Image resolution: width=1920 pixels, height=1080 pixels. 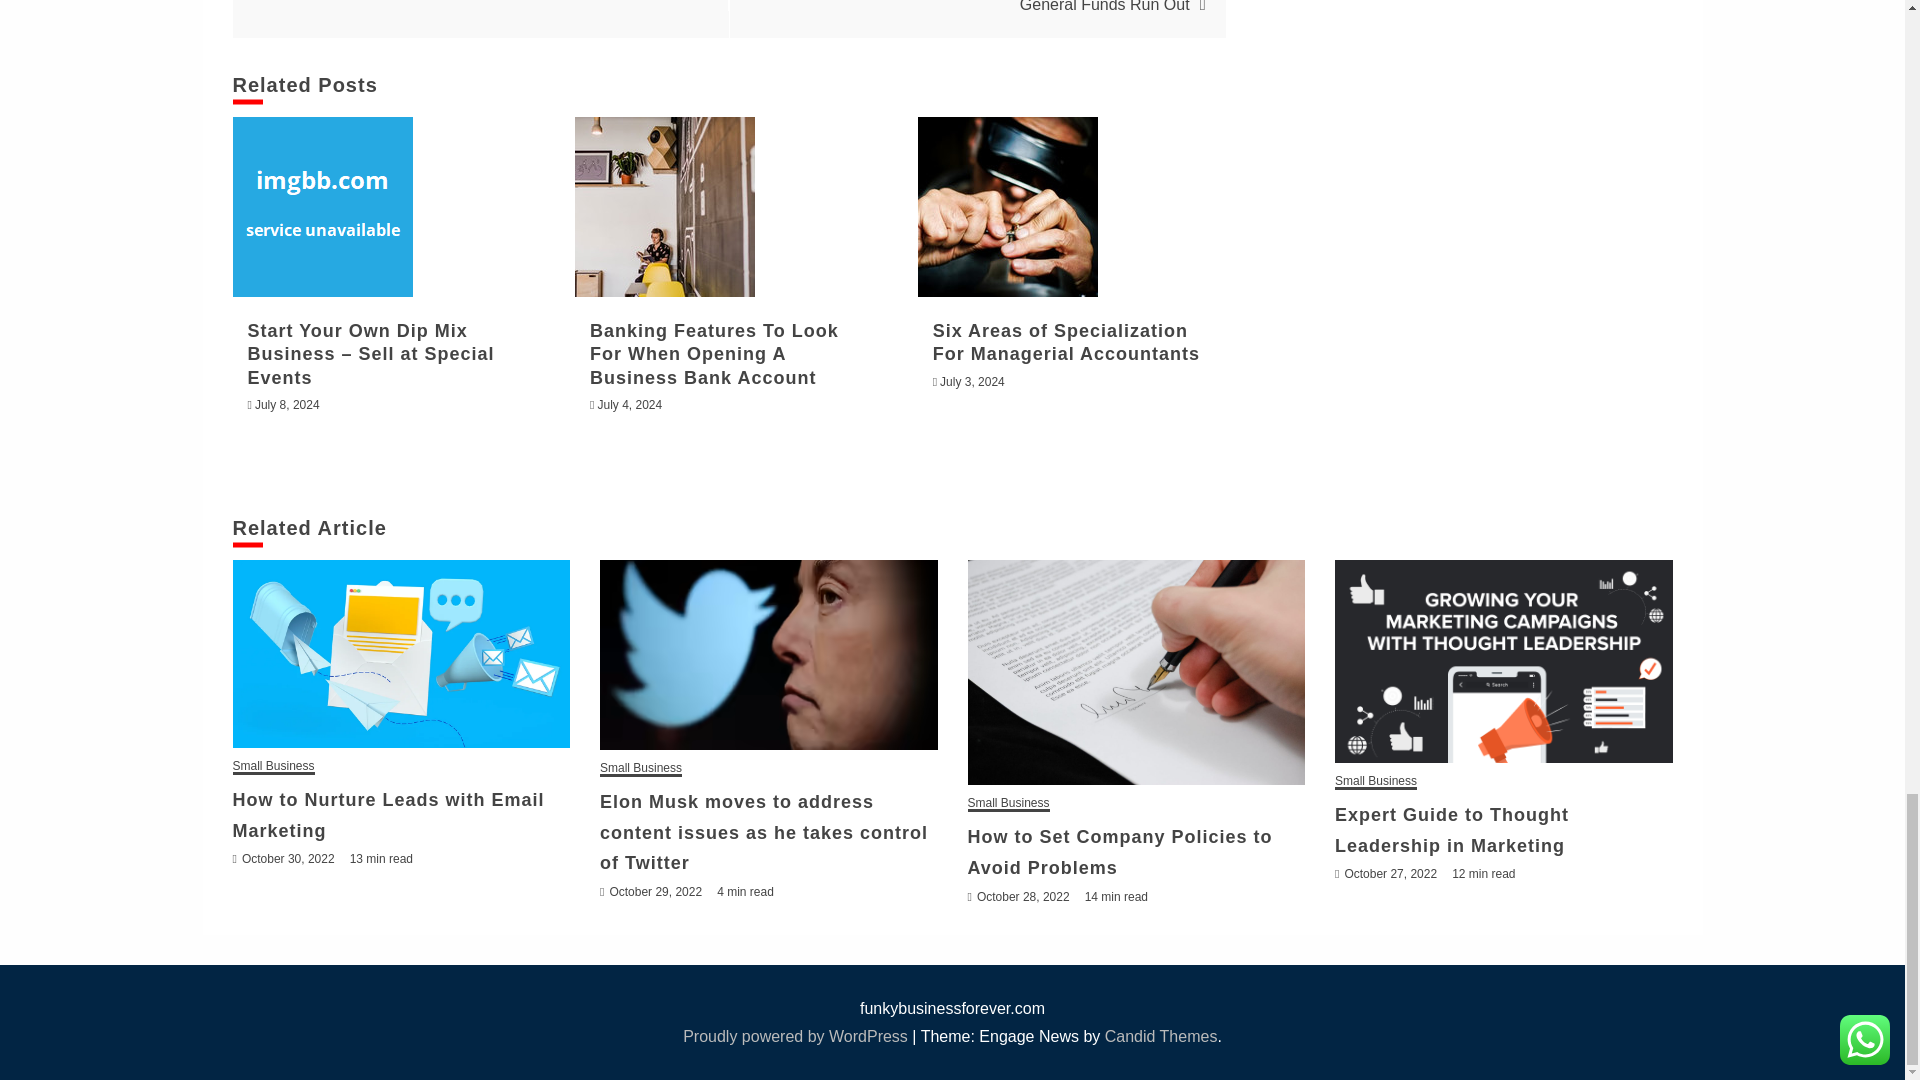 What do you see at coordinates (1008, 206) in the screenshot?
I see `Six Areas of Specialization For Managerial Accountants` at bounding box center [1008, 206].